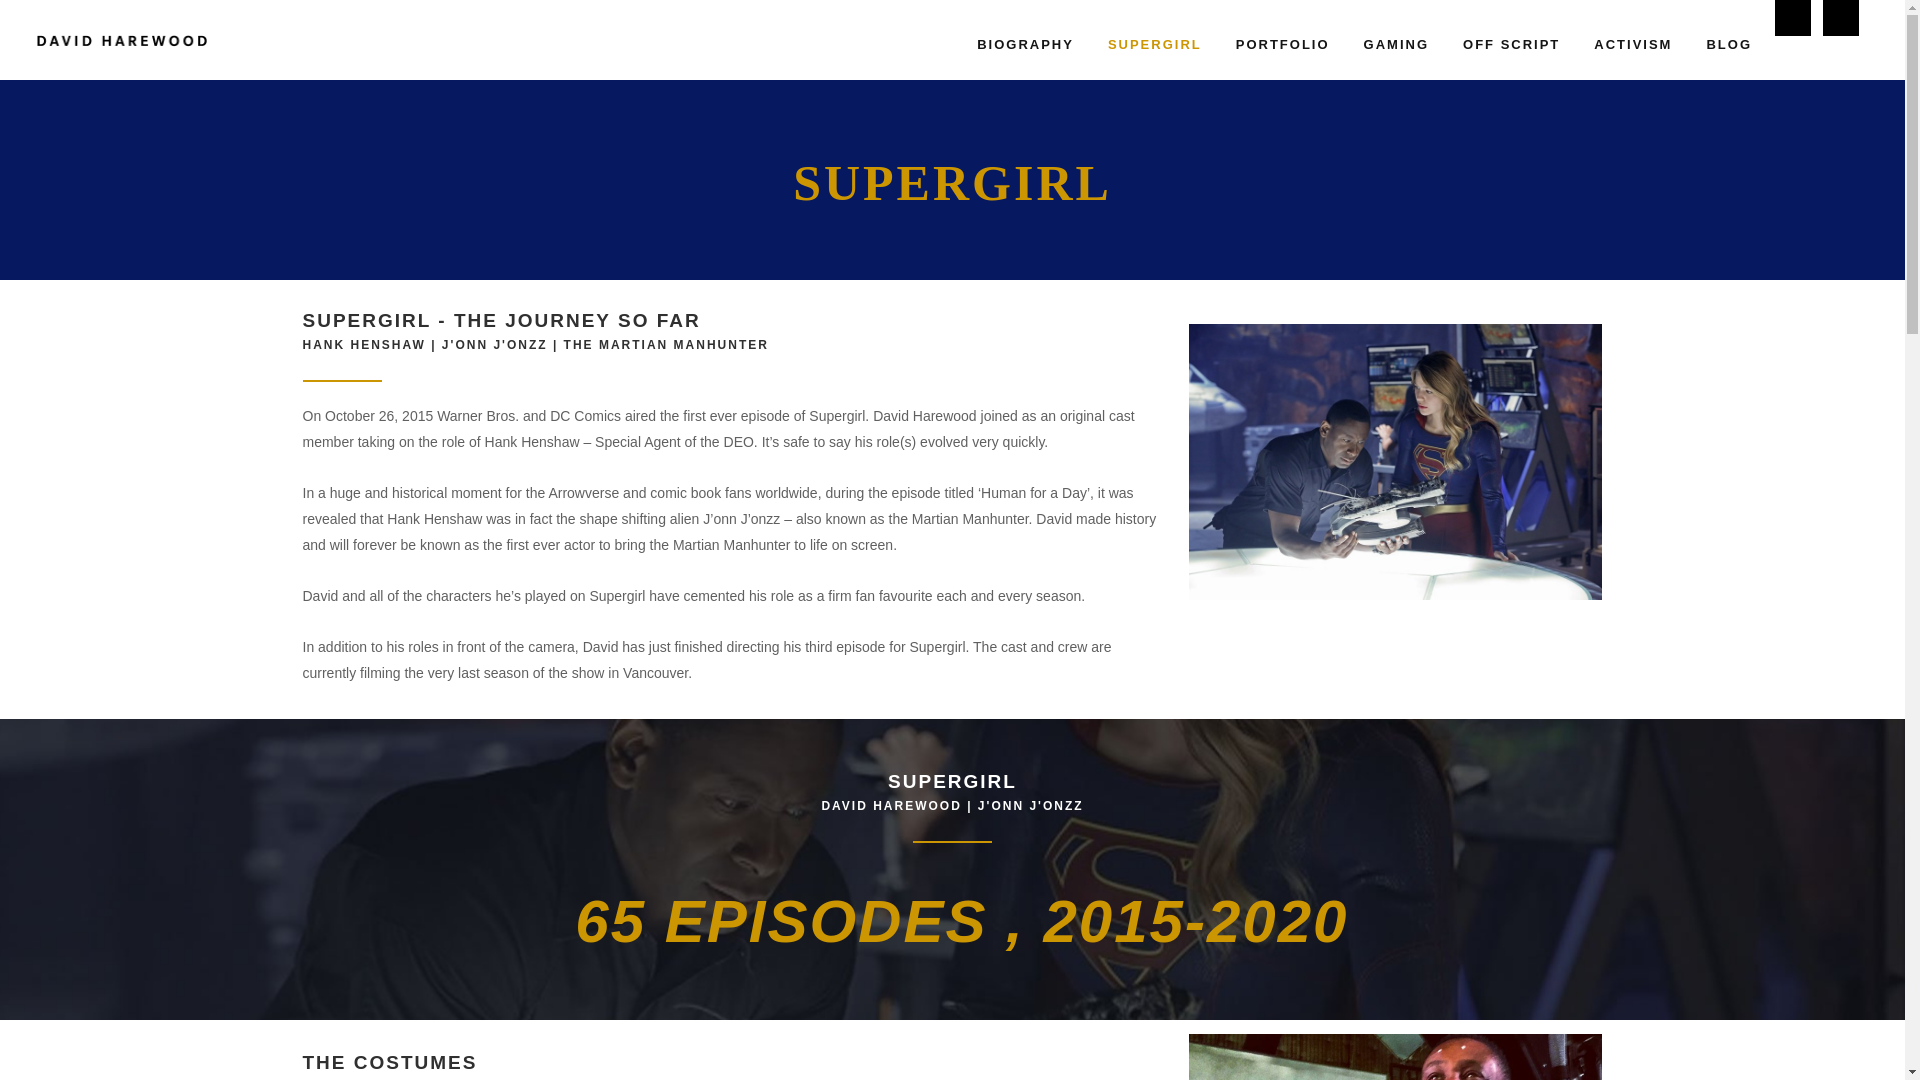 This screenshot has width=1920, height=1080. What do you see at coordinates (1025, 44) in the screenshot?
I see `BIOGRAPHY` at bounding box center [1025, 44].